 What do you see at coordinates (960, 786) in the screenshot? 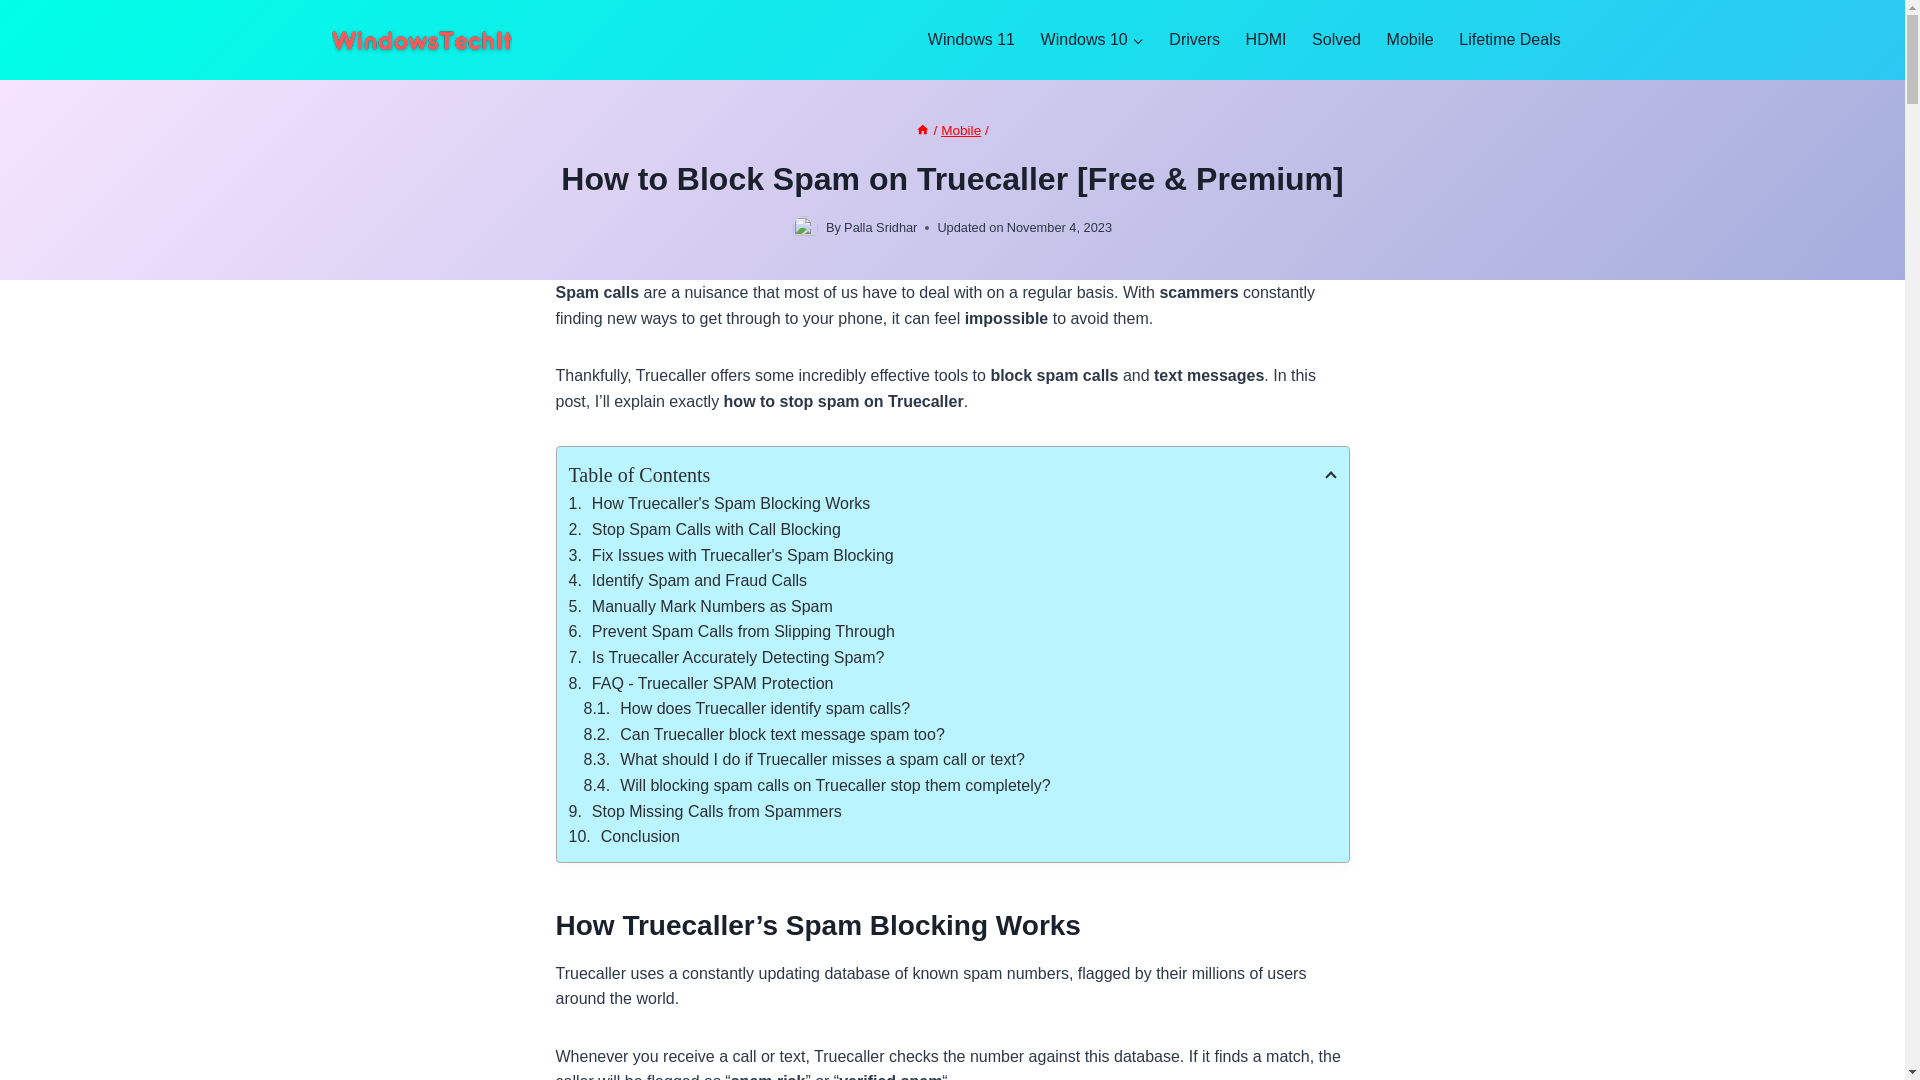
I see `Will blocking spam calls on Truecaller stop them completely?` at bounding box center [960, 786].